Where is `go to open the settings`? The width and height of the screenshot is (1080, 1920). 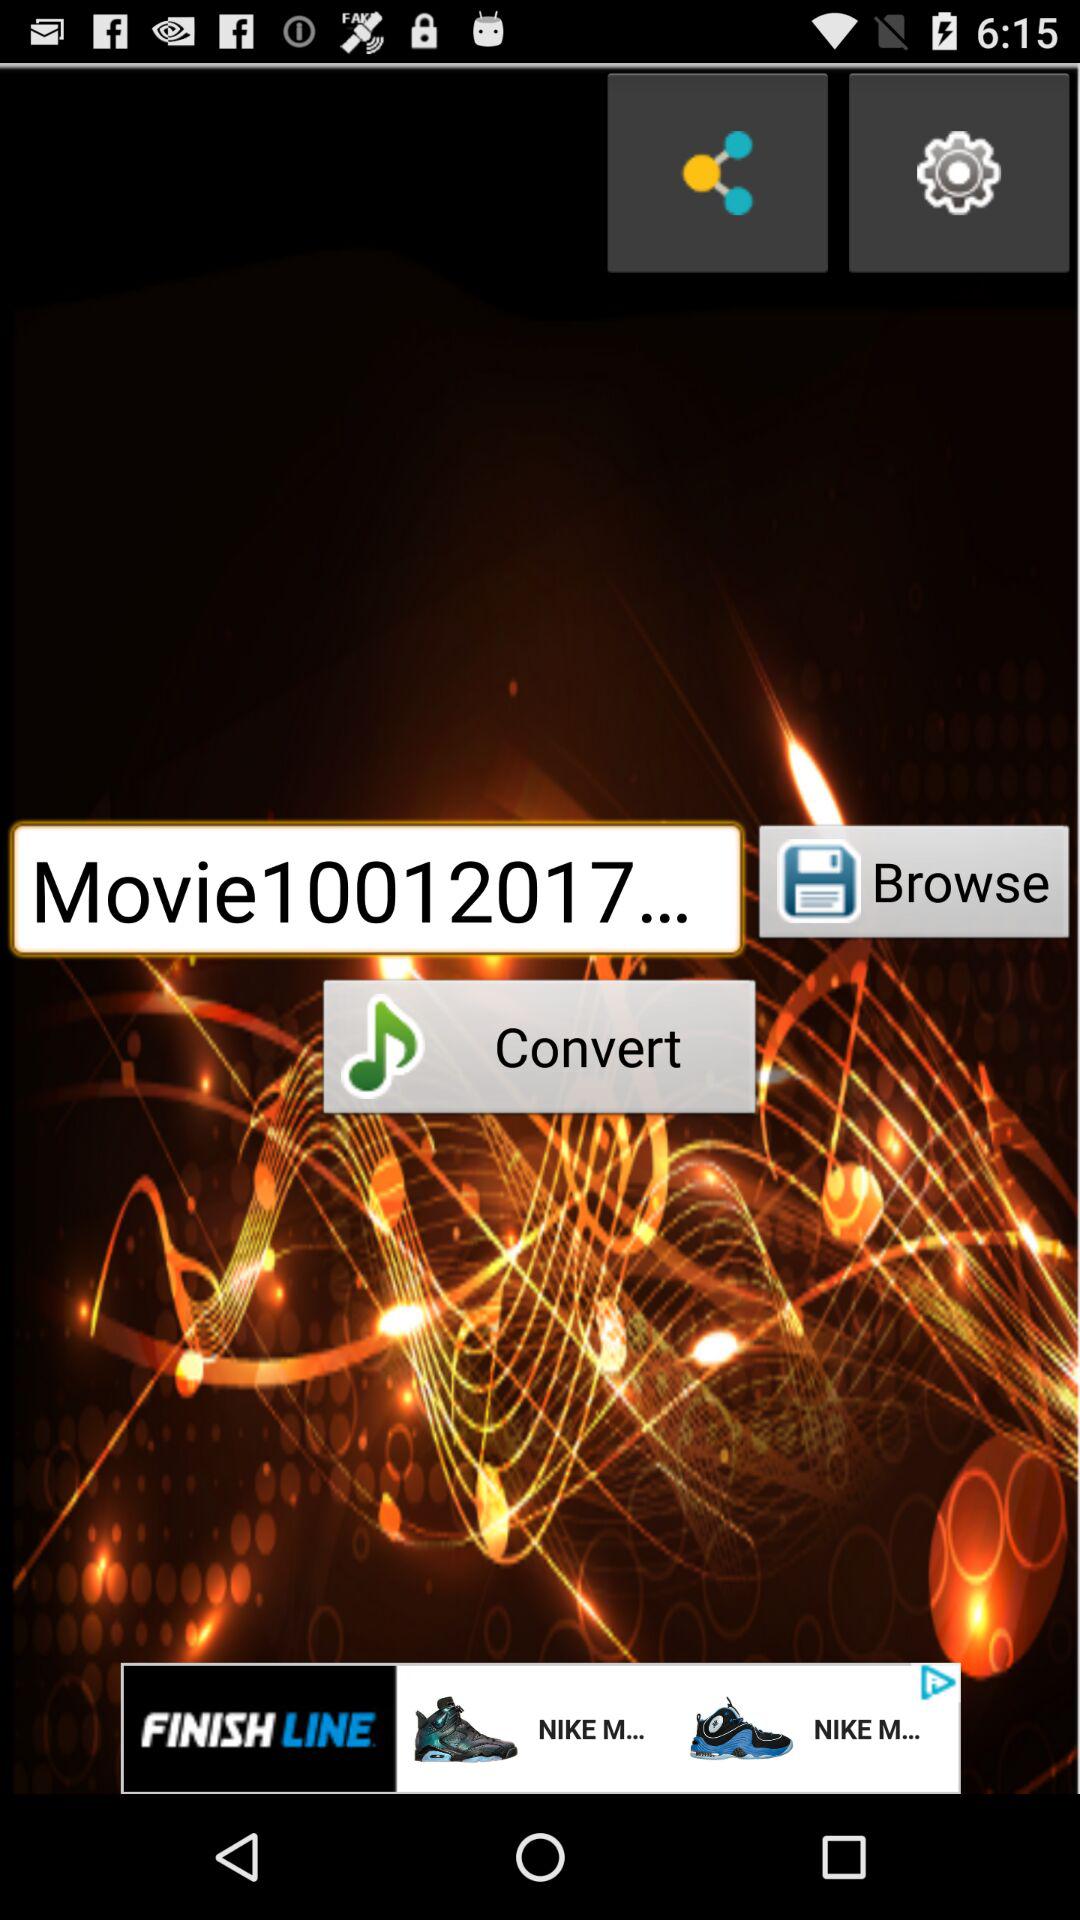 go to open the settings is located at coordinates (959, 173).